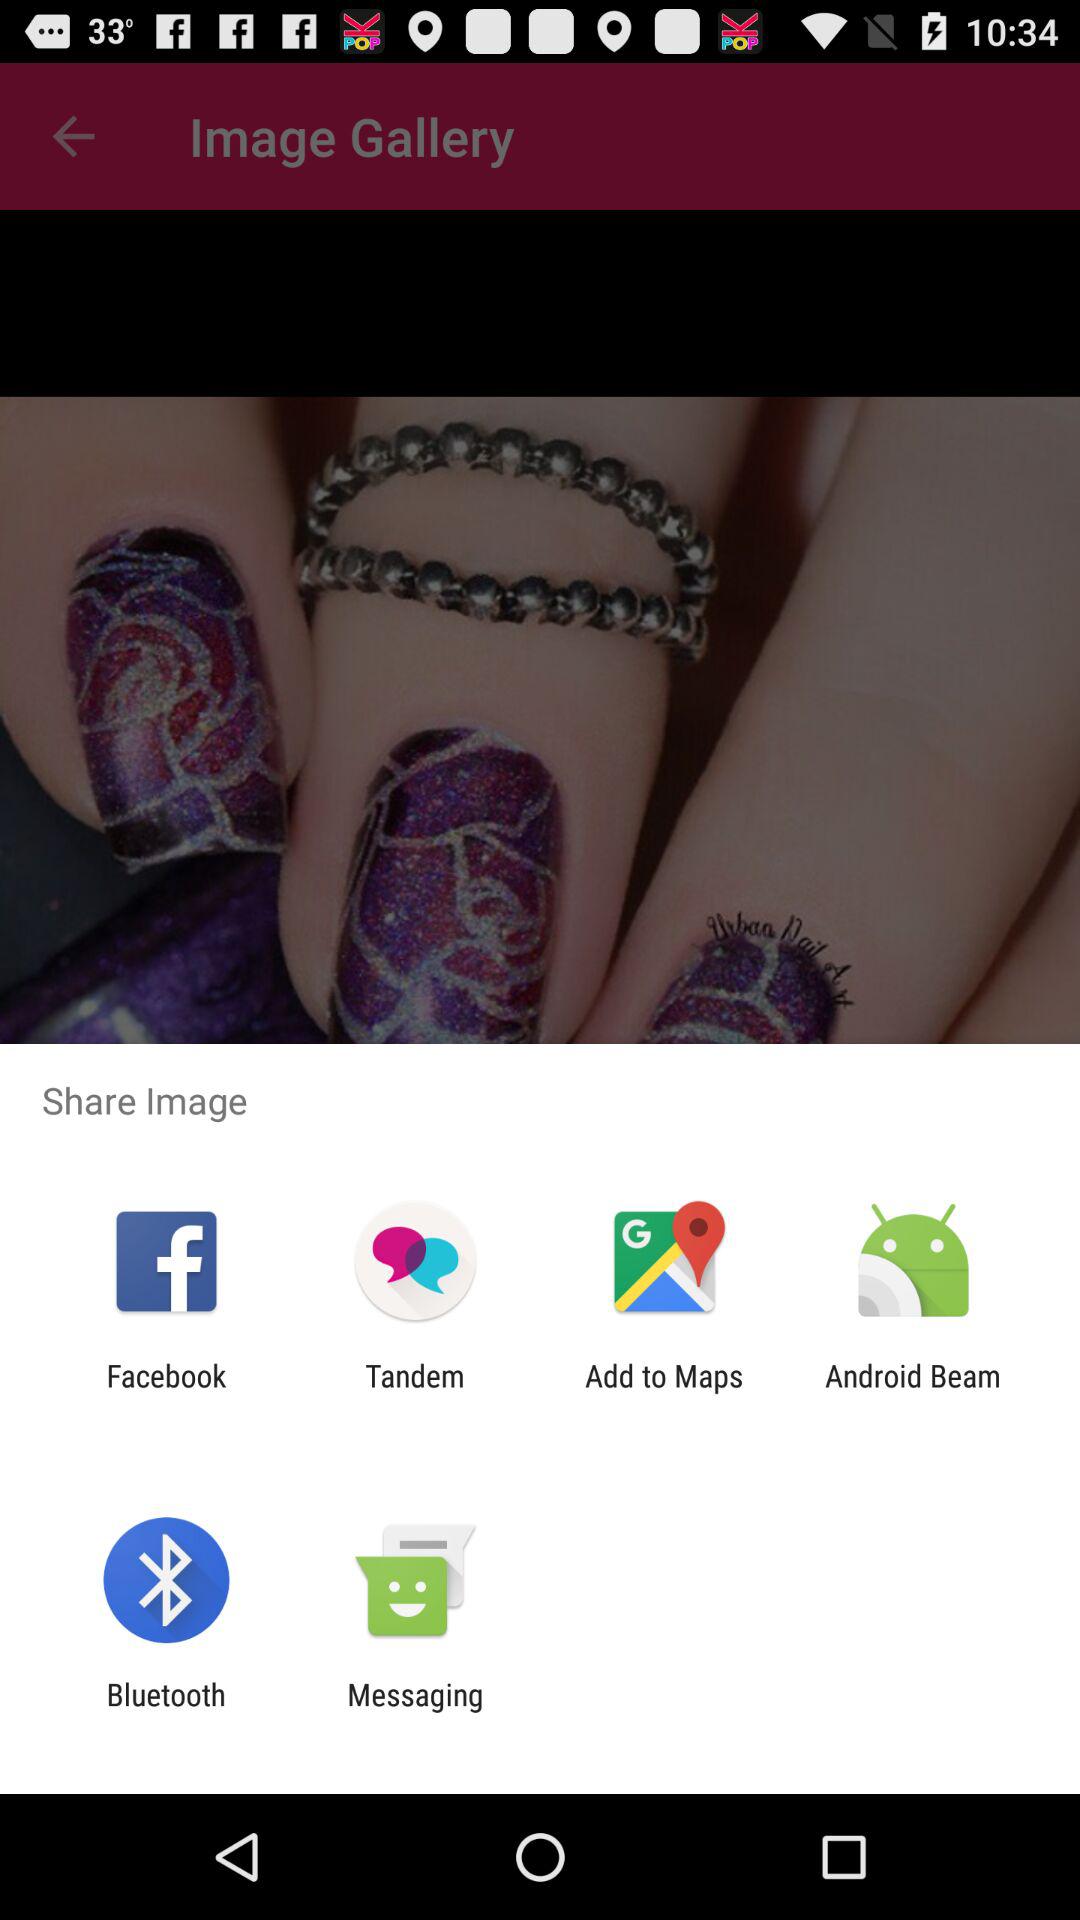 The width and height of the screenshot is (1080, 1920). Describe the element at coordinates (414, 1393) in the screenshot. I see `choose item to the right of the facebook app` at that location.